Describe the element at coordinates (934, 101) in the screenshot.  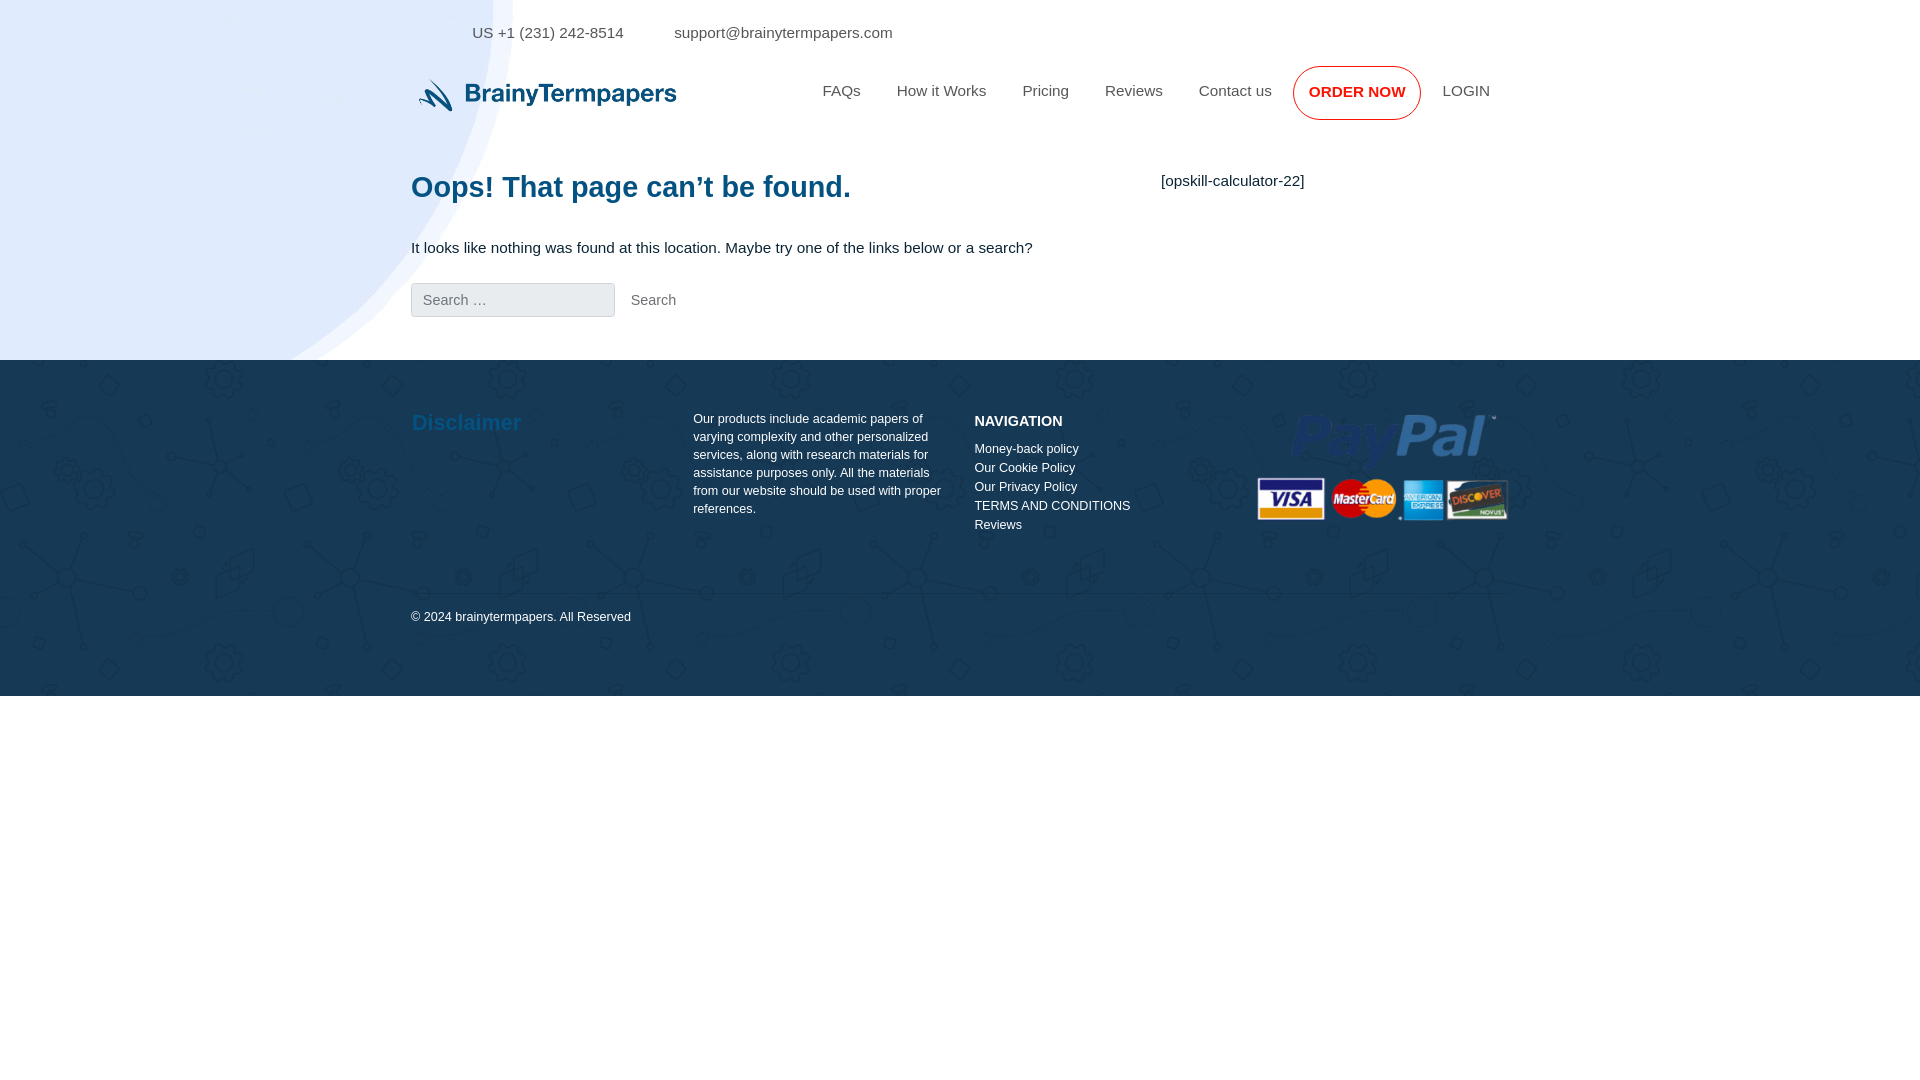
I see `FAQs` at that location.